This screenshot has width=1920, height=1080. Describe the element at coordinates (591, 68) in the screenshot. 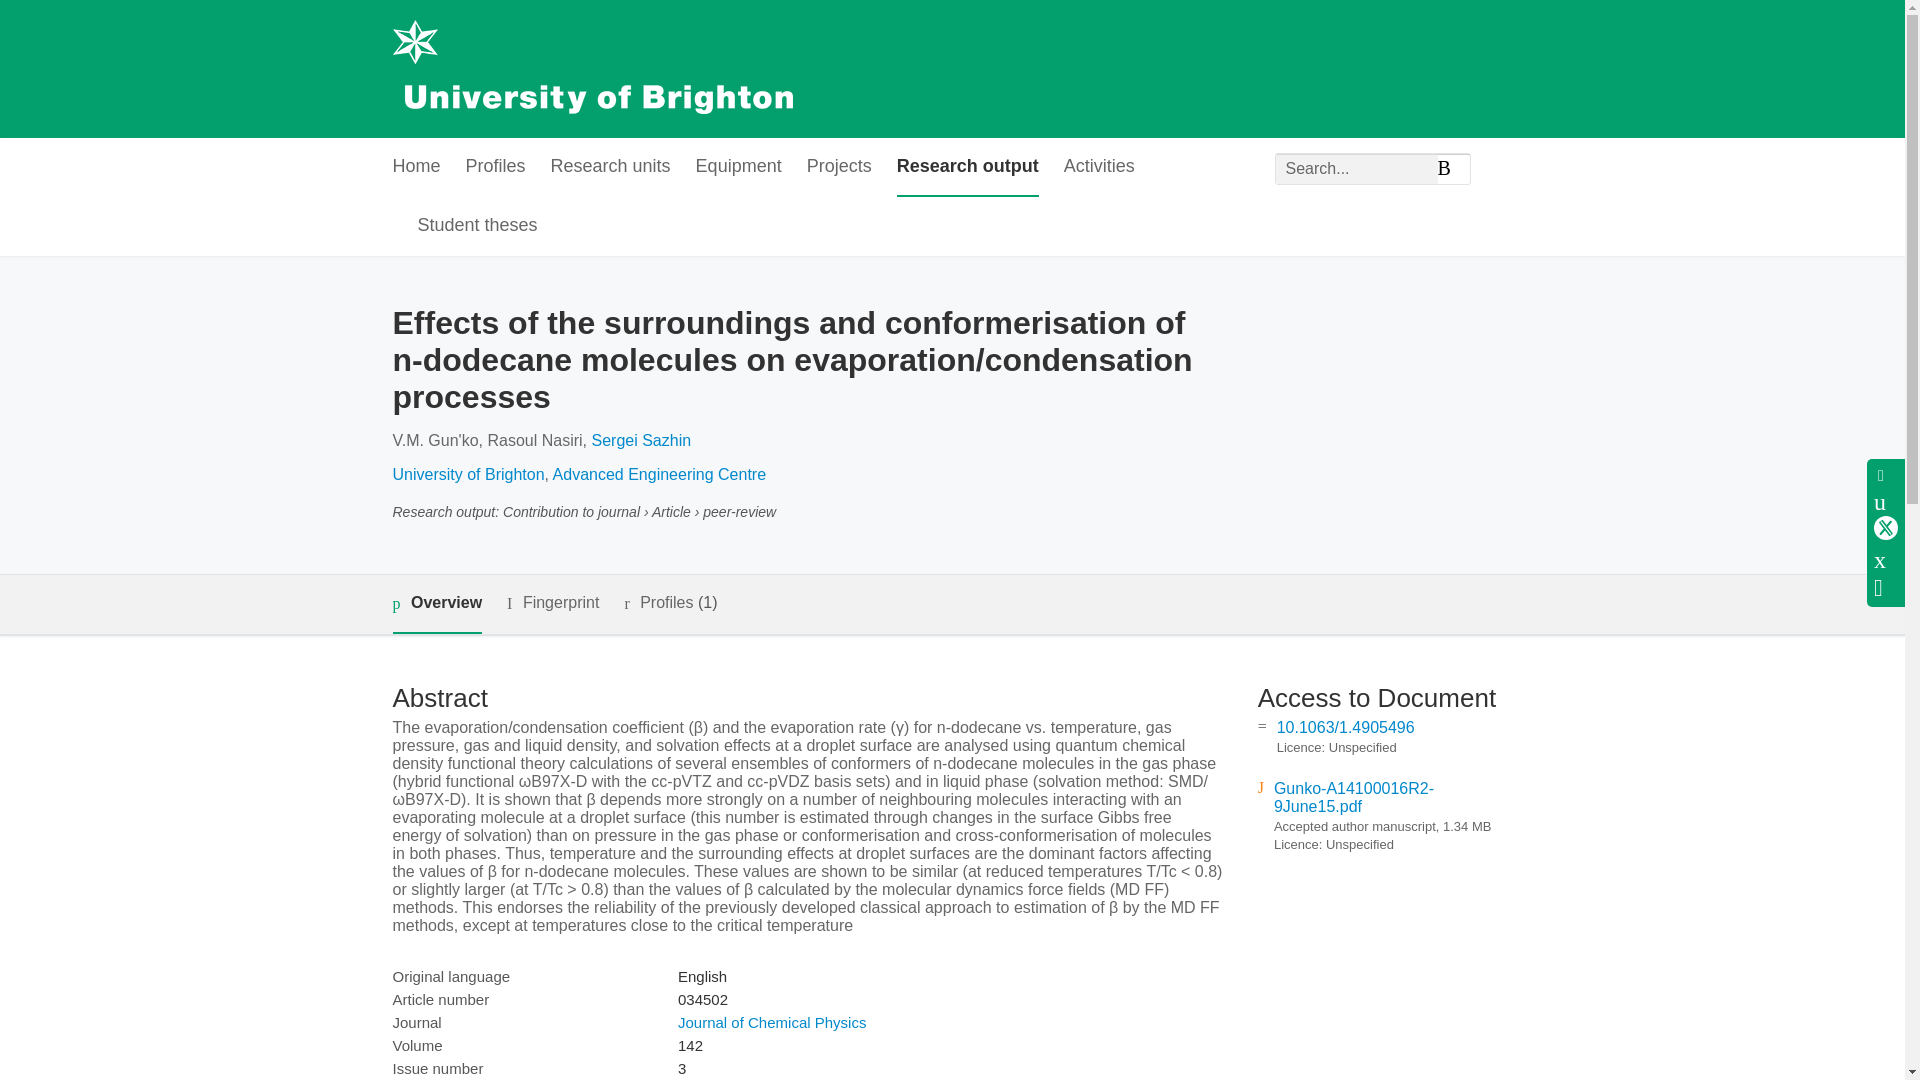

I see `The University of Brighton Home` at that location.